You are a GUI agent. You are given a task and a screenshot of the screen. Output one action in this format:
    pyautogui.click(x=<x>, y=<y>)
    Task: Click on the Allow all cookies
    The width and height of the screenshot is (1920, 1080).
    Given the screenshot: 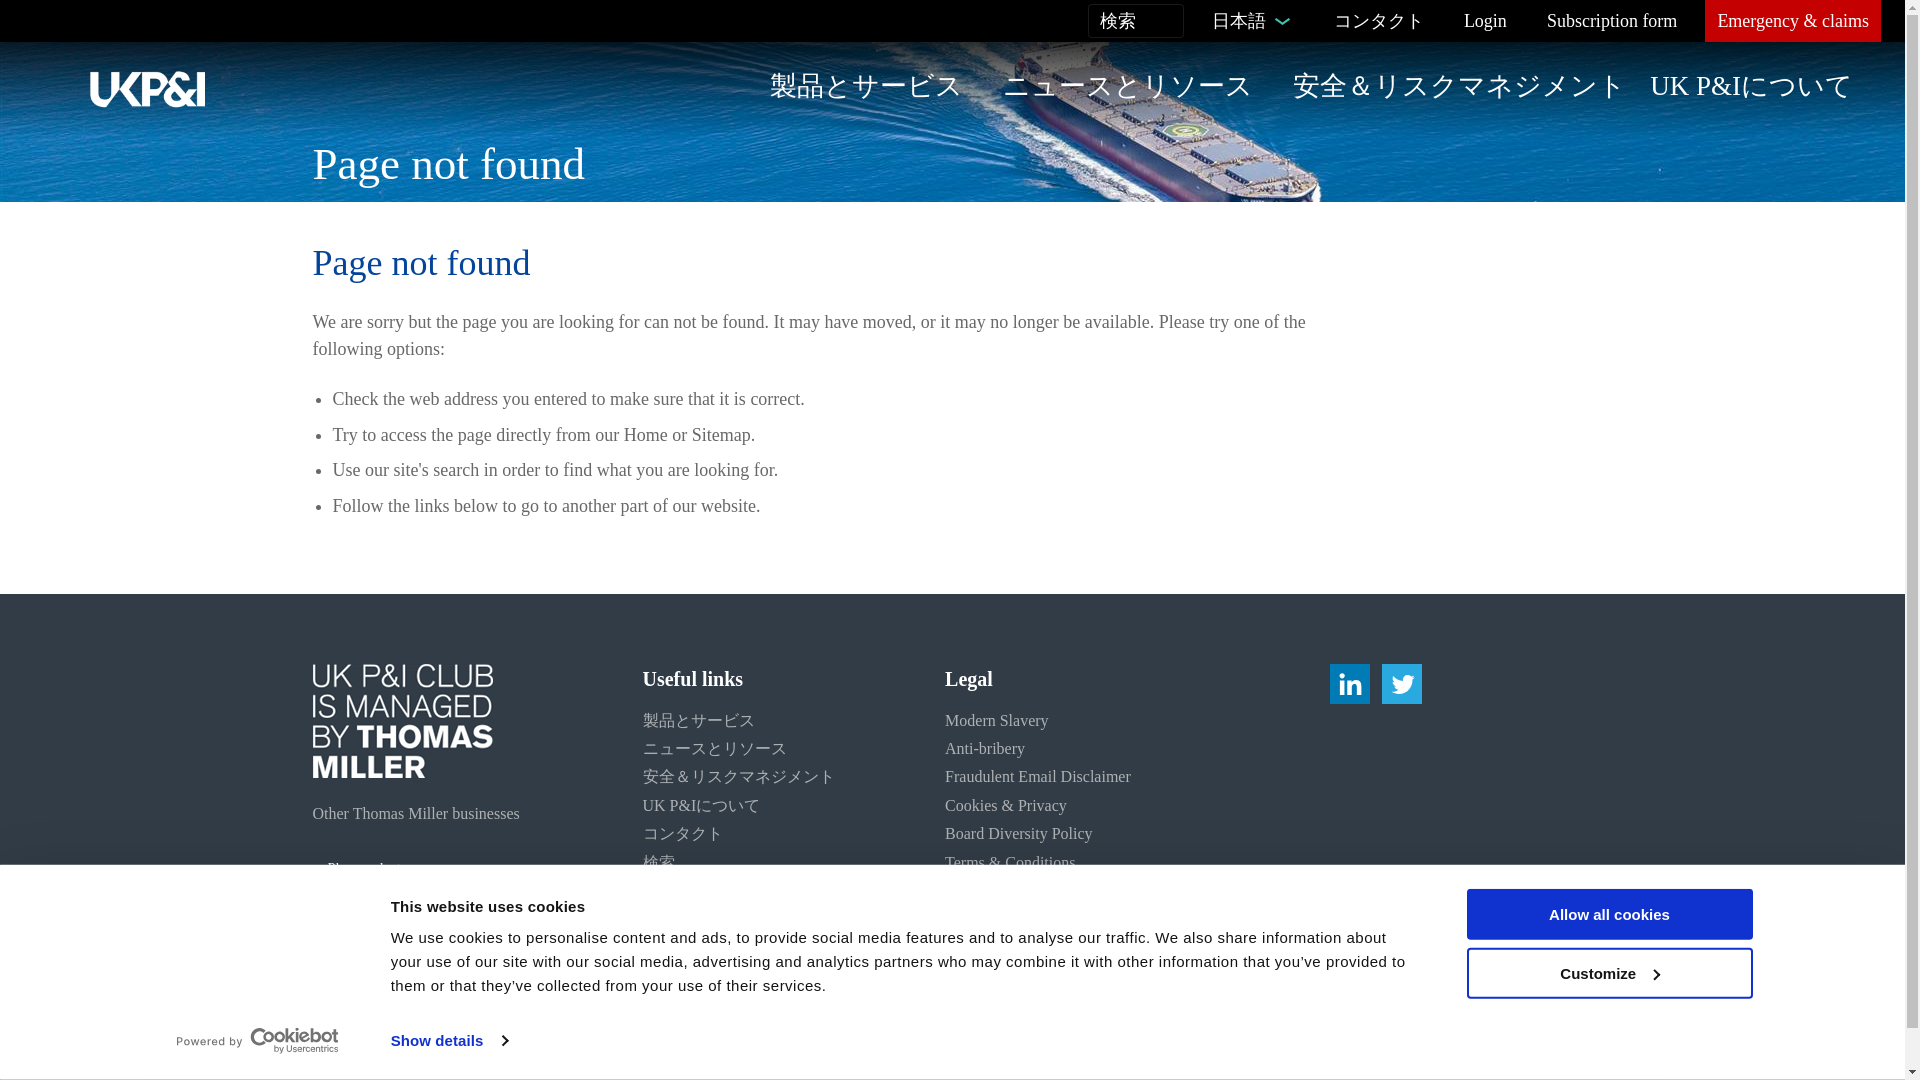 What is the action you would take?
    pyautogui.click(x=1608, y=914)
    